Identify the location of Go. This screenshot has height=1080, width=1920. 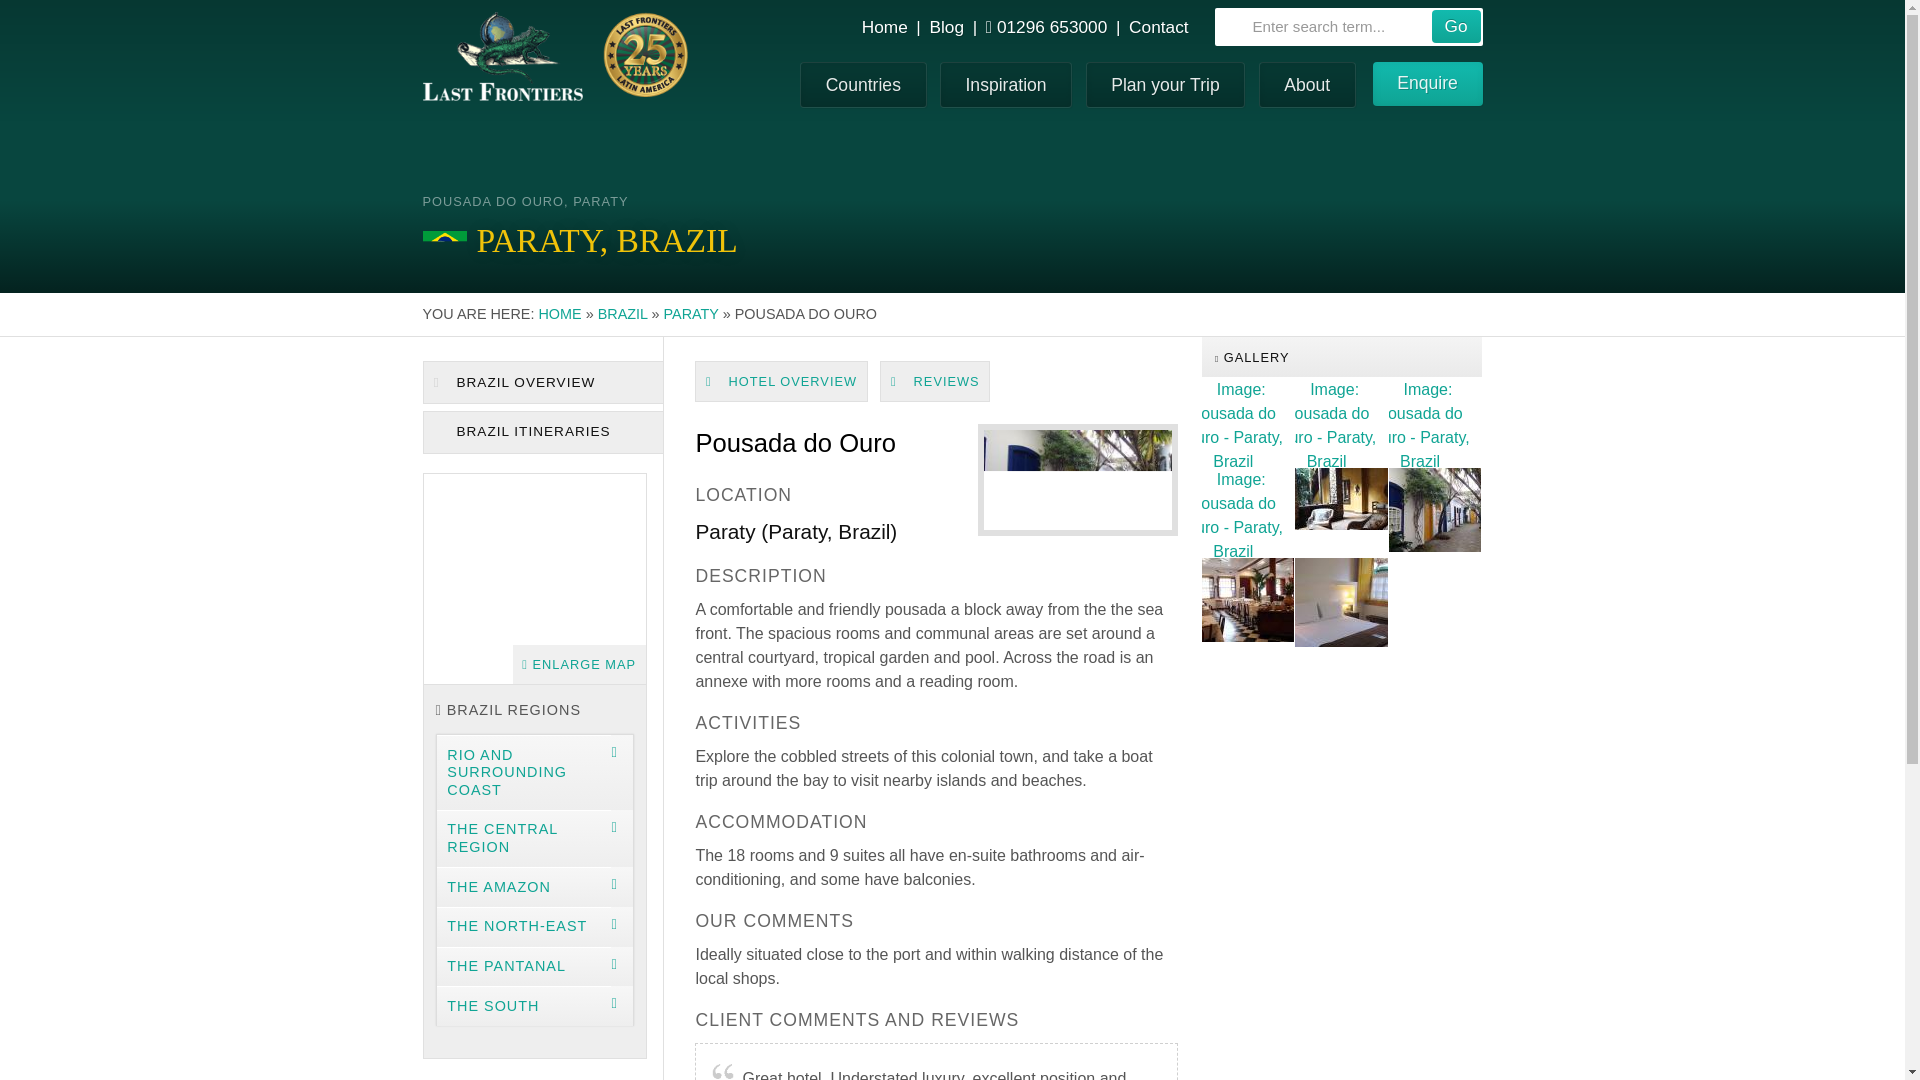
(1456, 26).